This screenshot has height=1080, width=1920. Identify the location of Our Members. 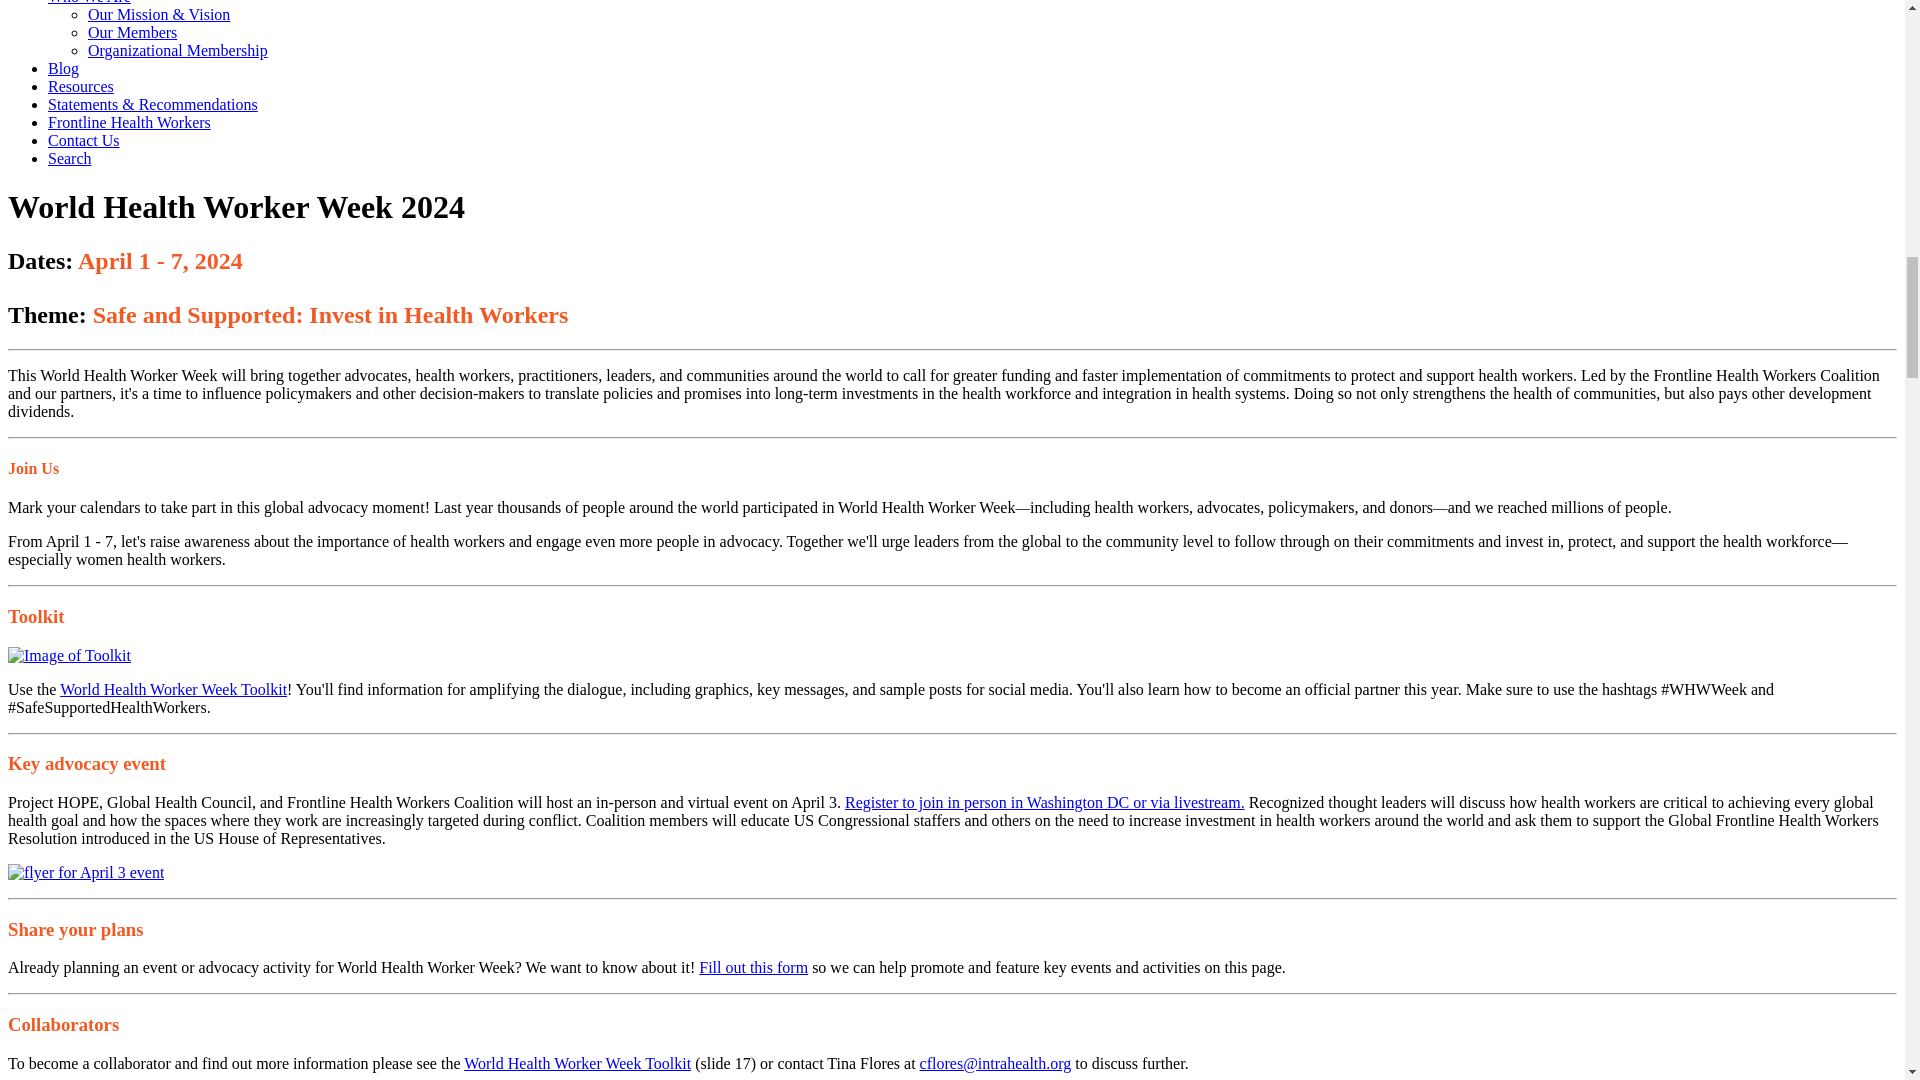
(132, 32).